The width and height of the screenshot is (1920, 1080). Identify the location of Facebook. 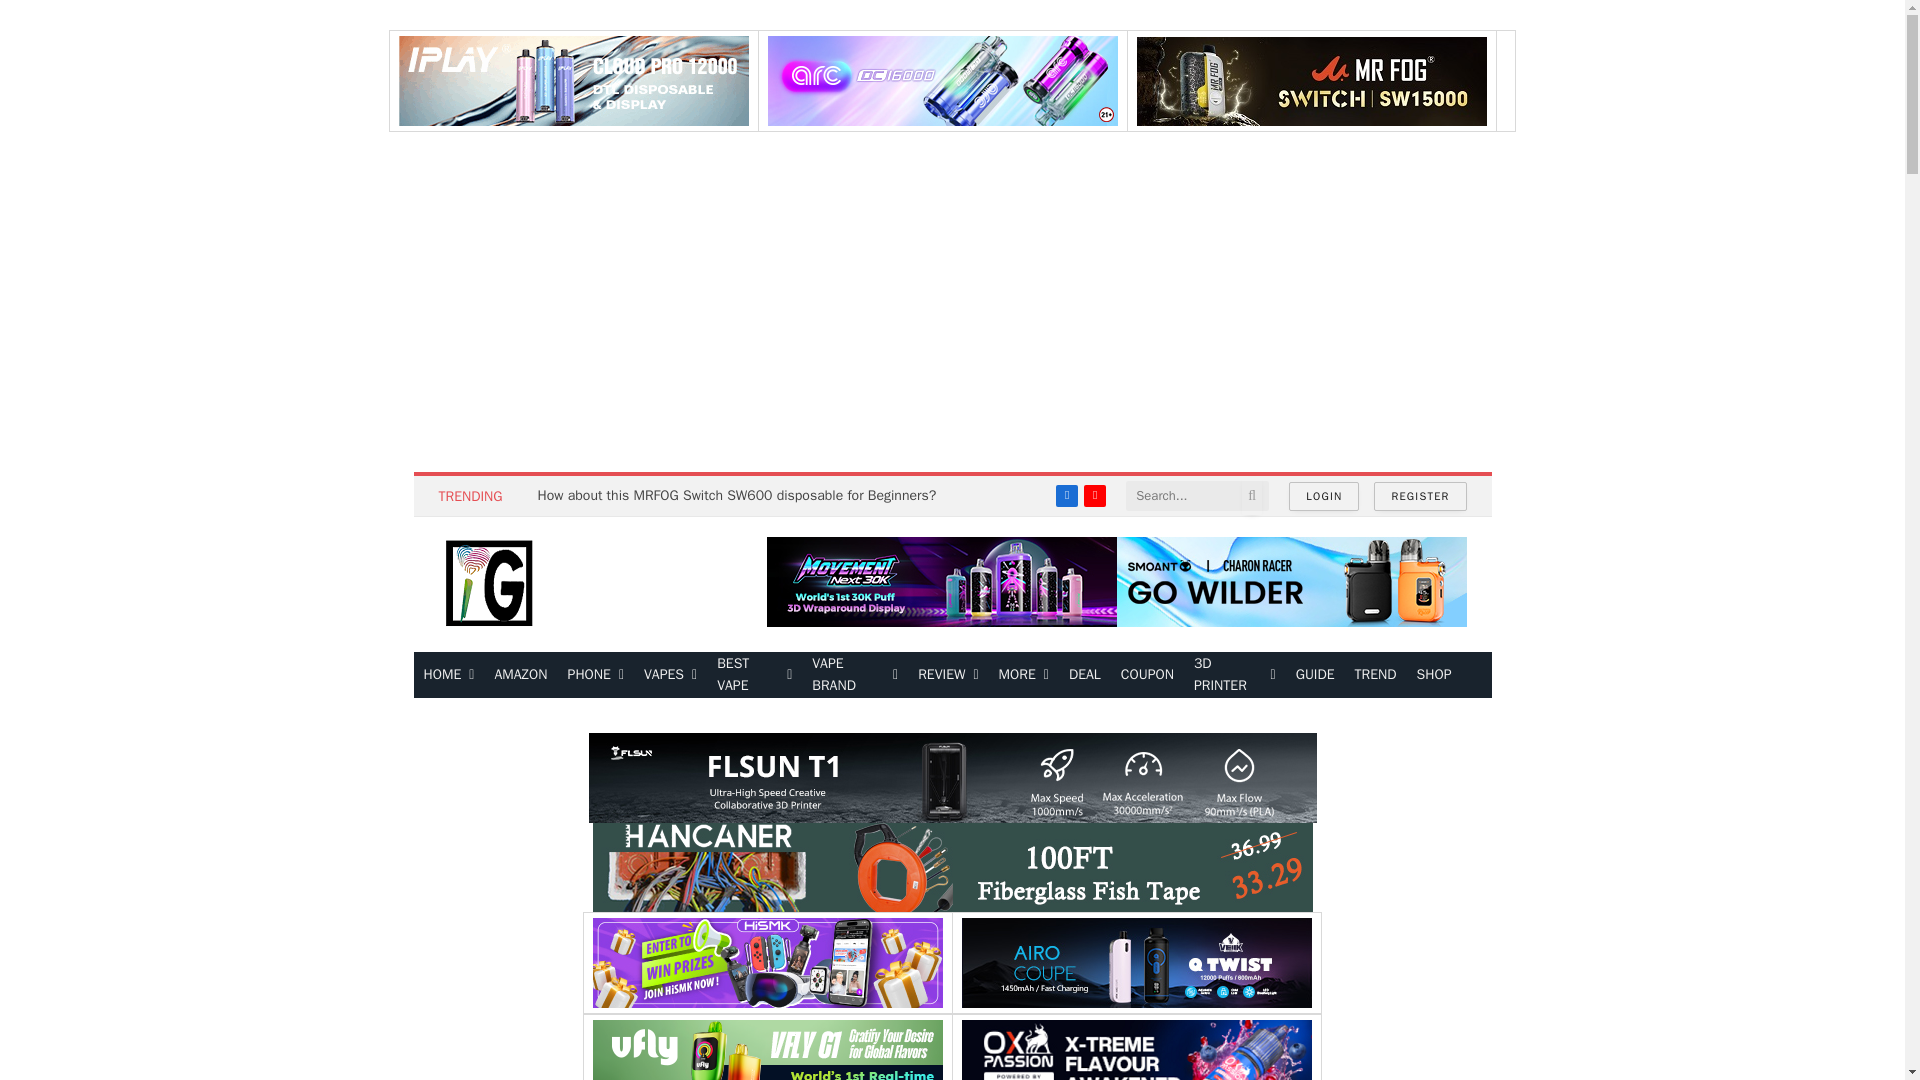
(1066, 495).